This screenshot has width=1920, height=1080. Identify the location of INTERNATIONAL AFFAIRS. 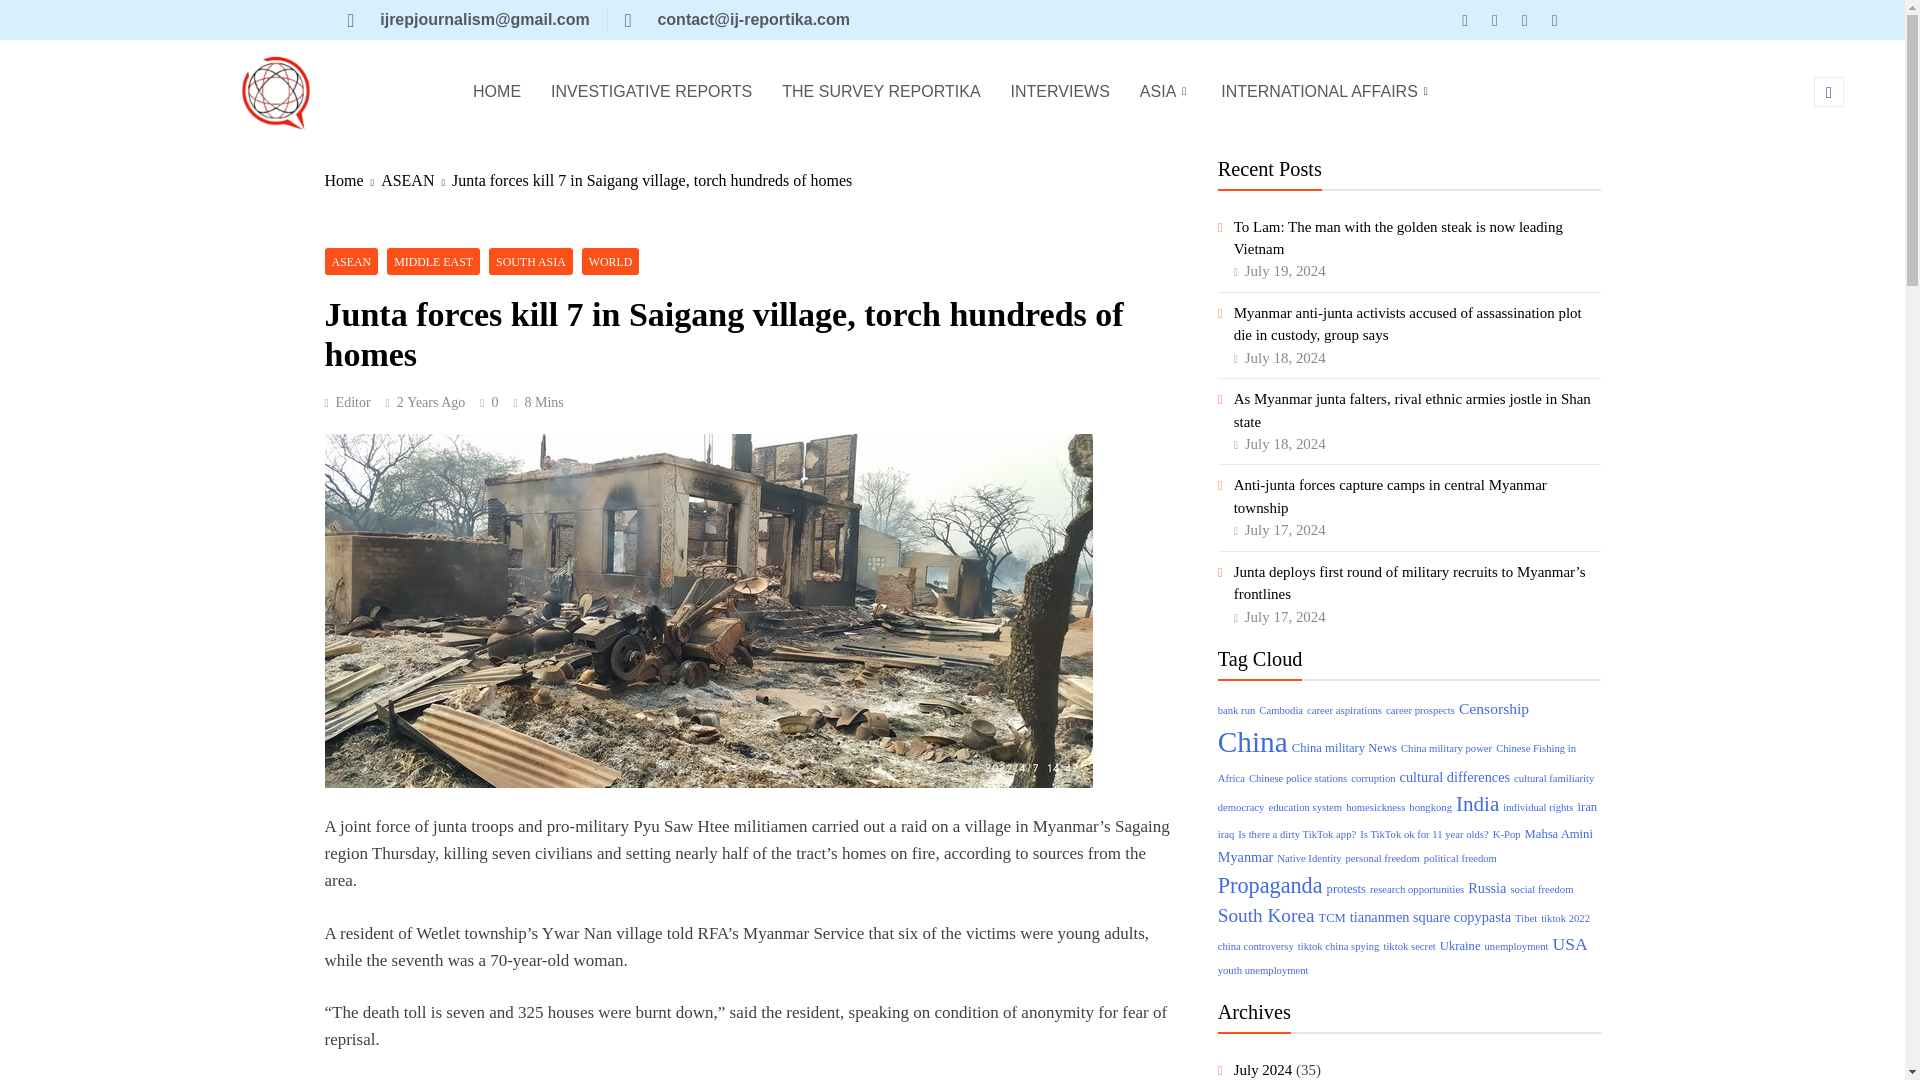
(1326, 92).